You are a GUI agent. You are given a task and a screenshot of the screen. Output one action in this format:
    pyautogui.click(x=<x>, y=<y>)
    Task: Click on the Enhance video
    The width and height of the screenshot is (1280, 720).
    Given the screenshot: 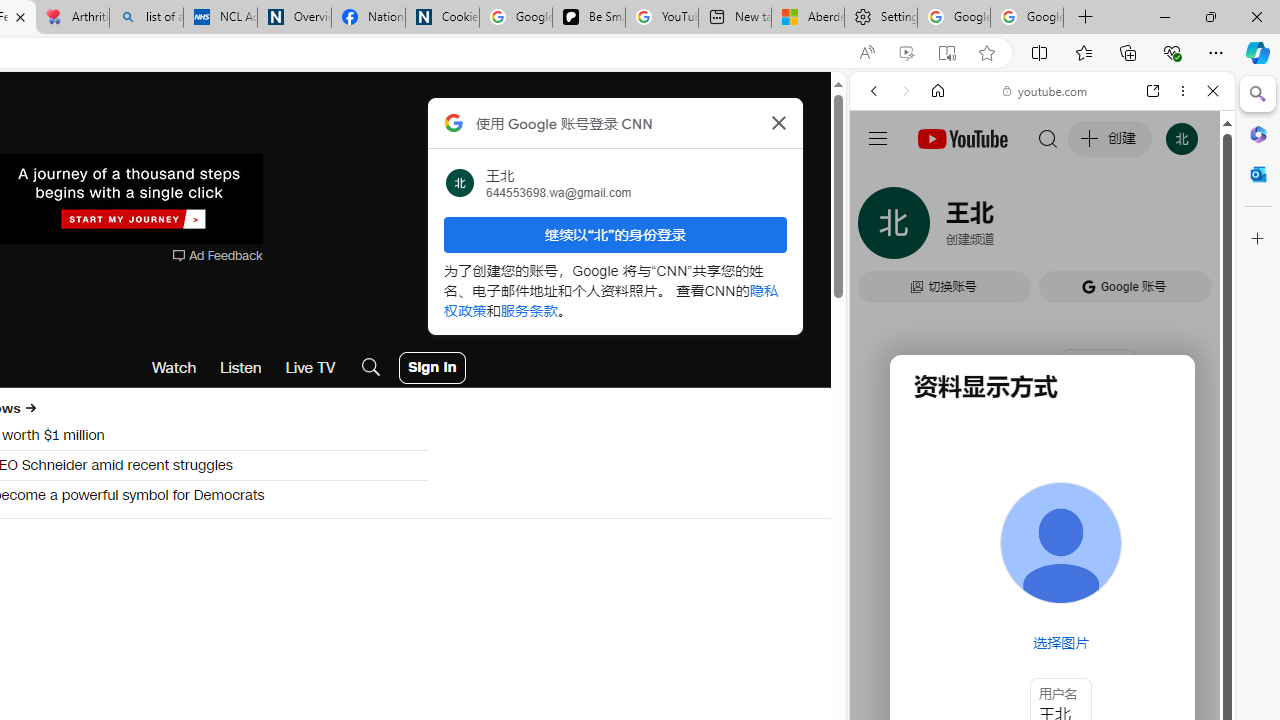 What is the action you would take?
    pyautogui.click(x=906, y=53)
    